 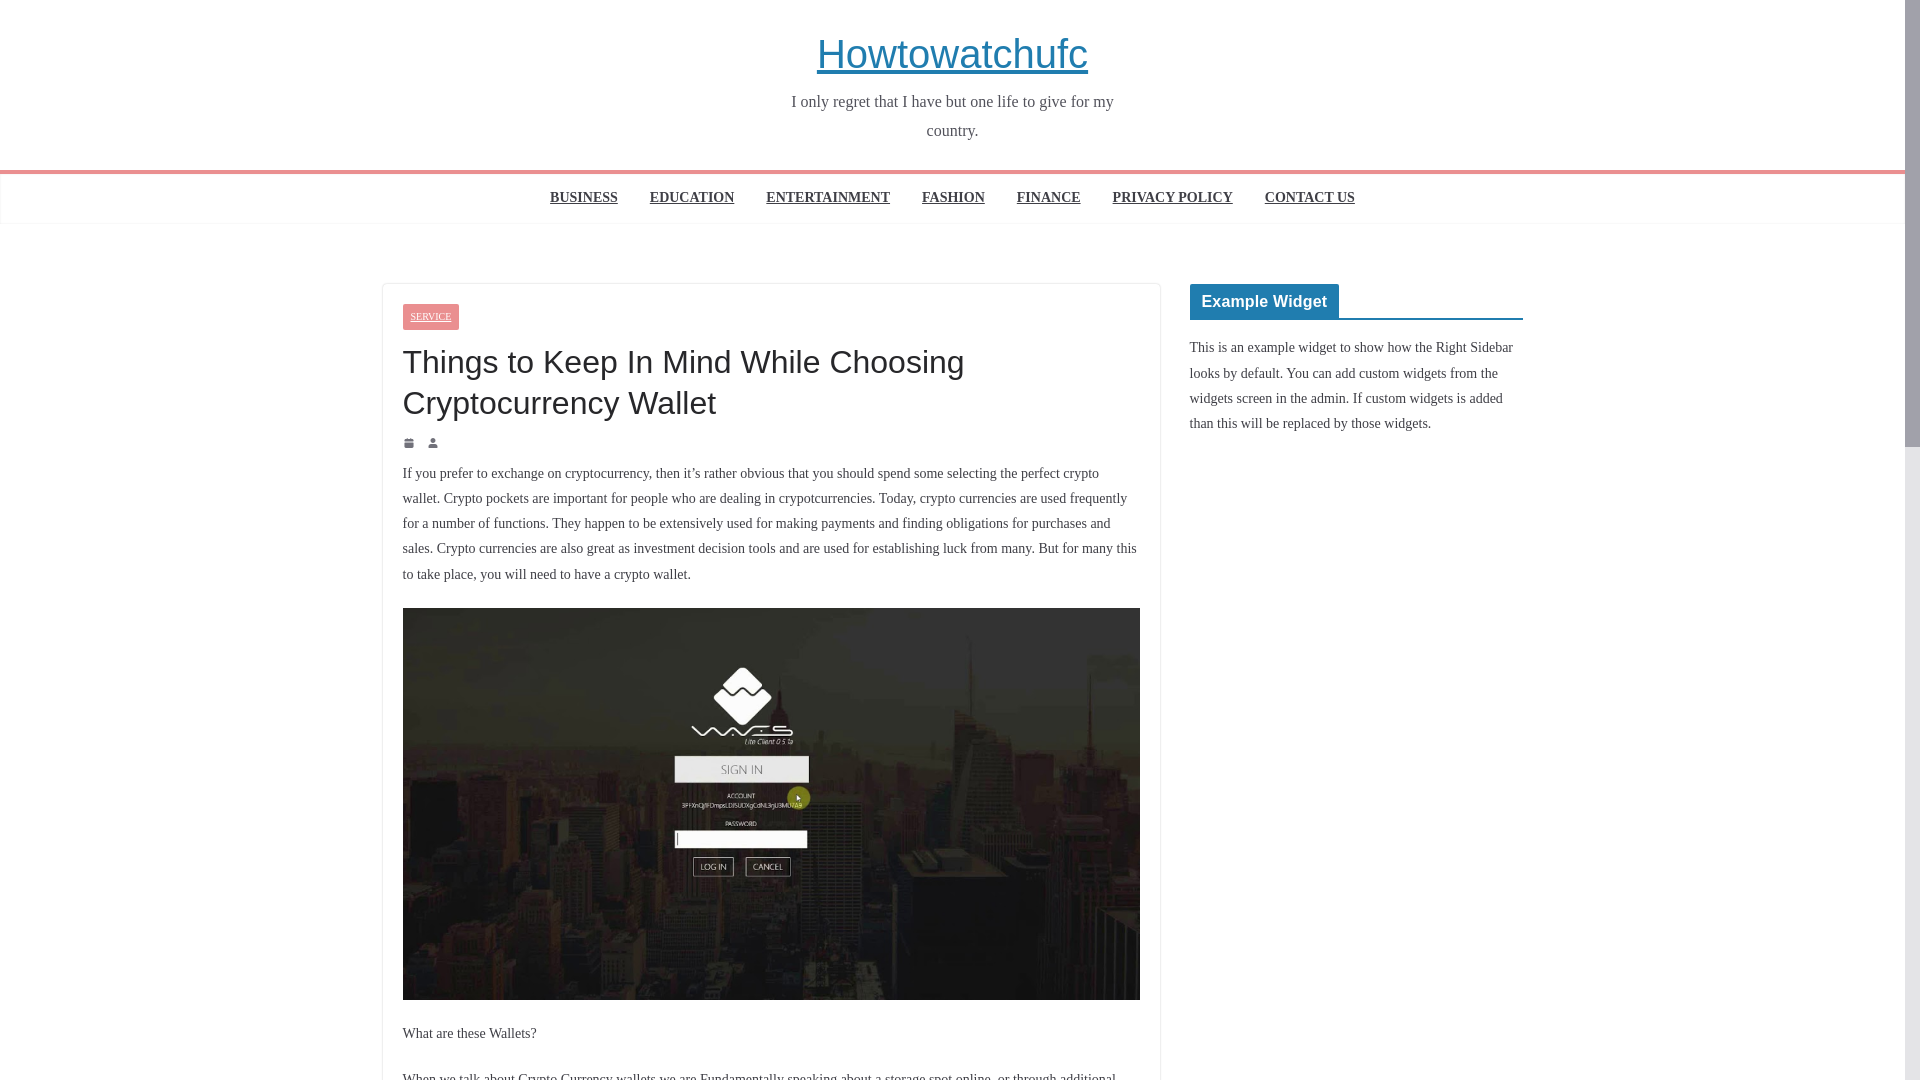 I want to click on BUSINESS, so click(x=584, y=198).